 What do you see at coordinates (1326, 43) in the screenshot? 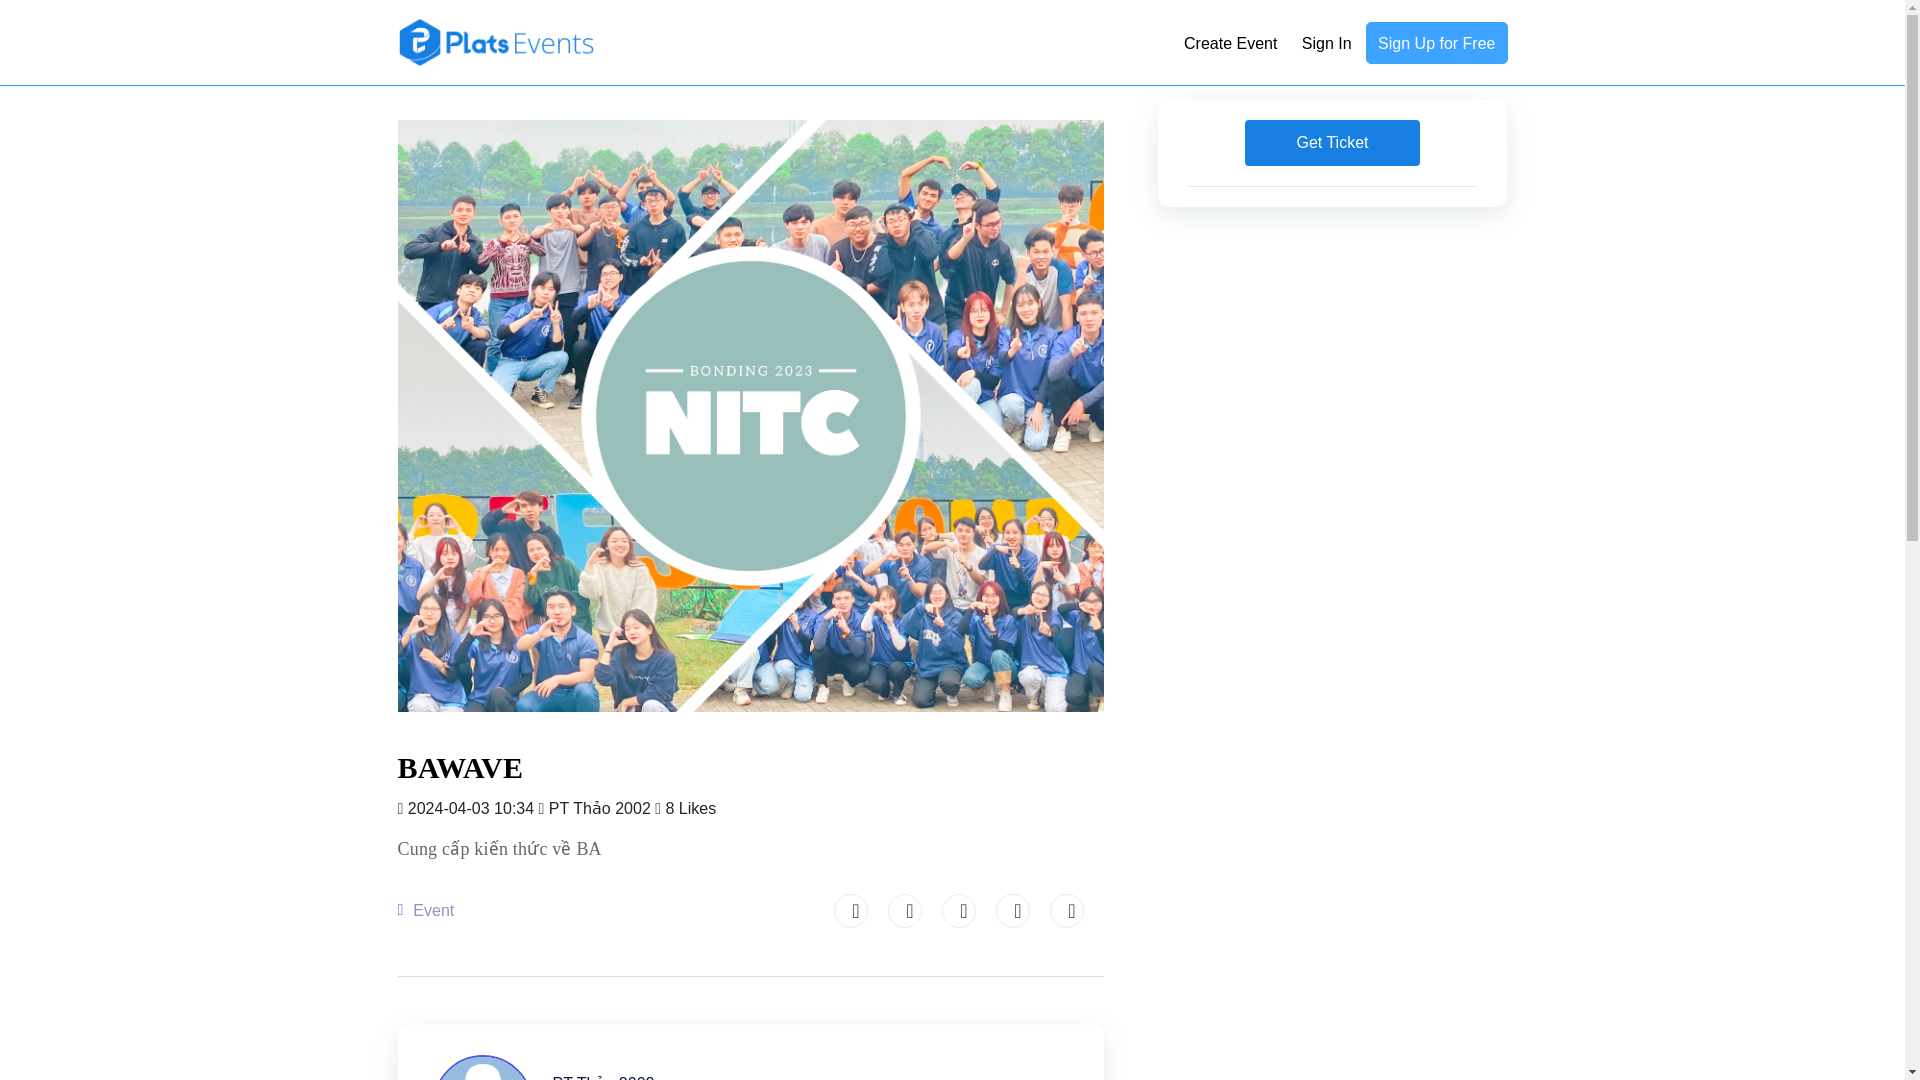
I see `Sign In` at bounding box center [1326, 43].